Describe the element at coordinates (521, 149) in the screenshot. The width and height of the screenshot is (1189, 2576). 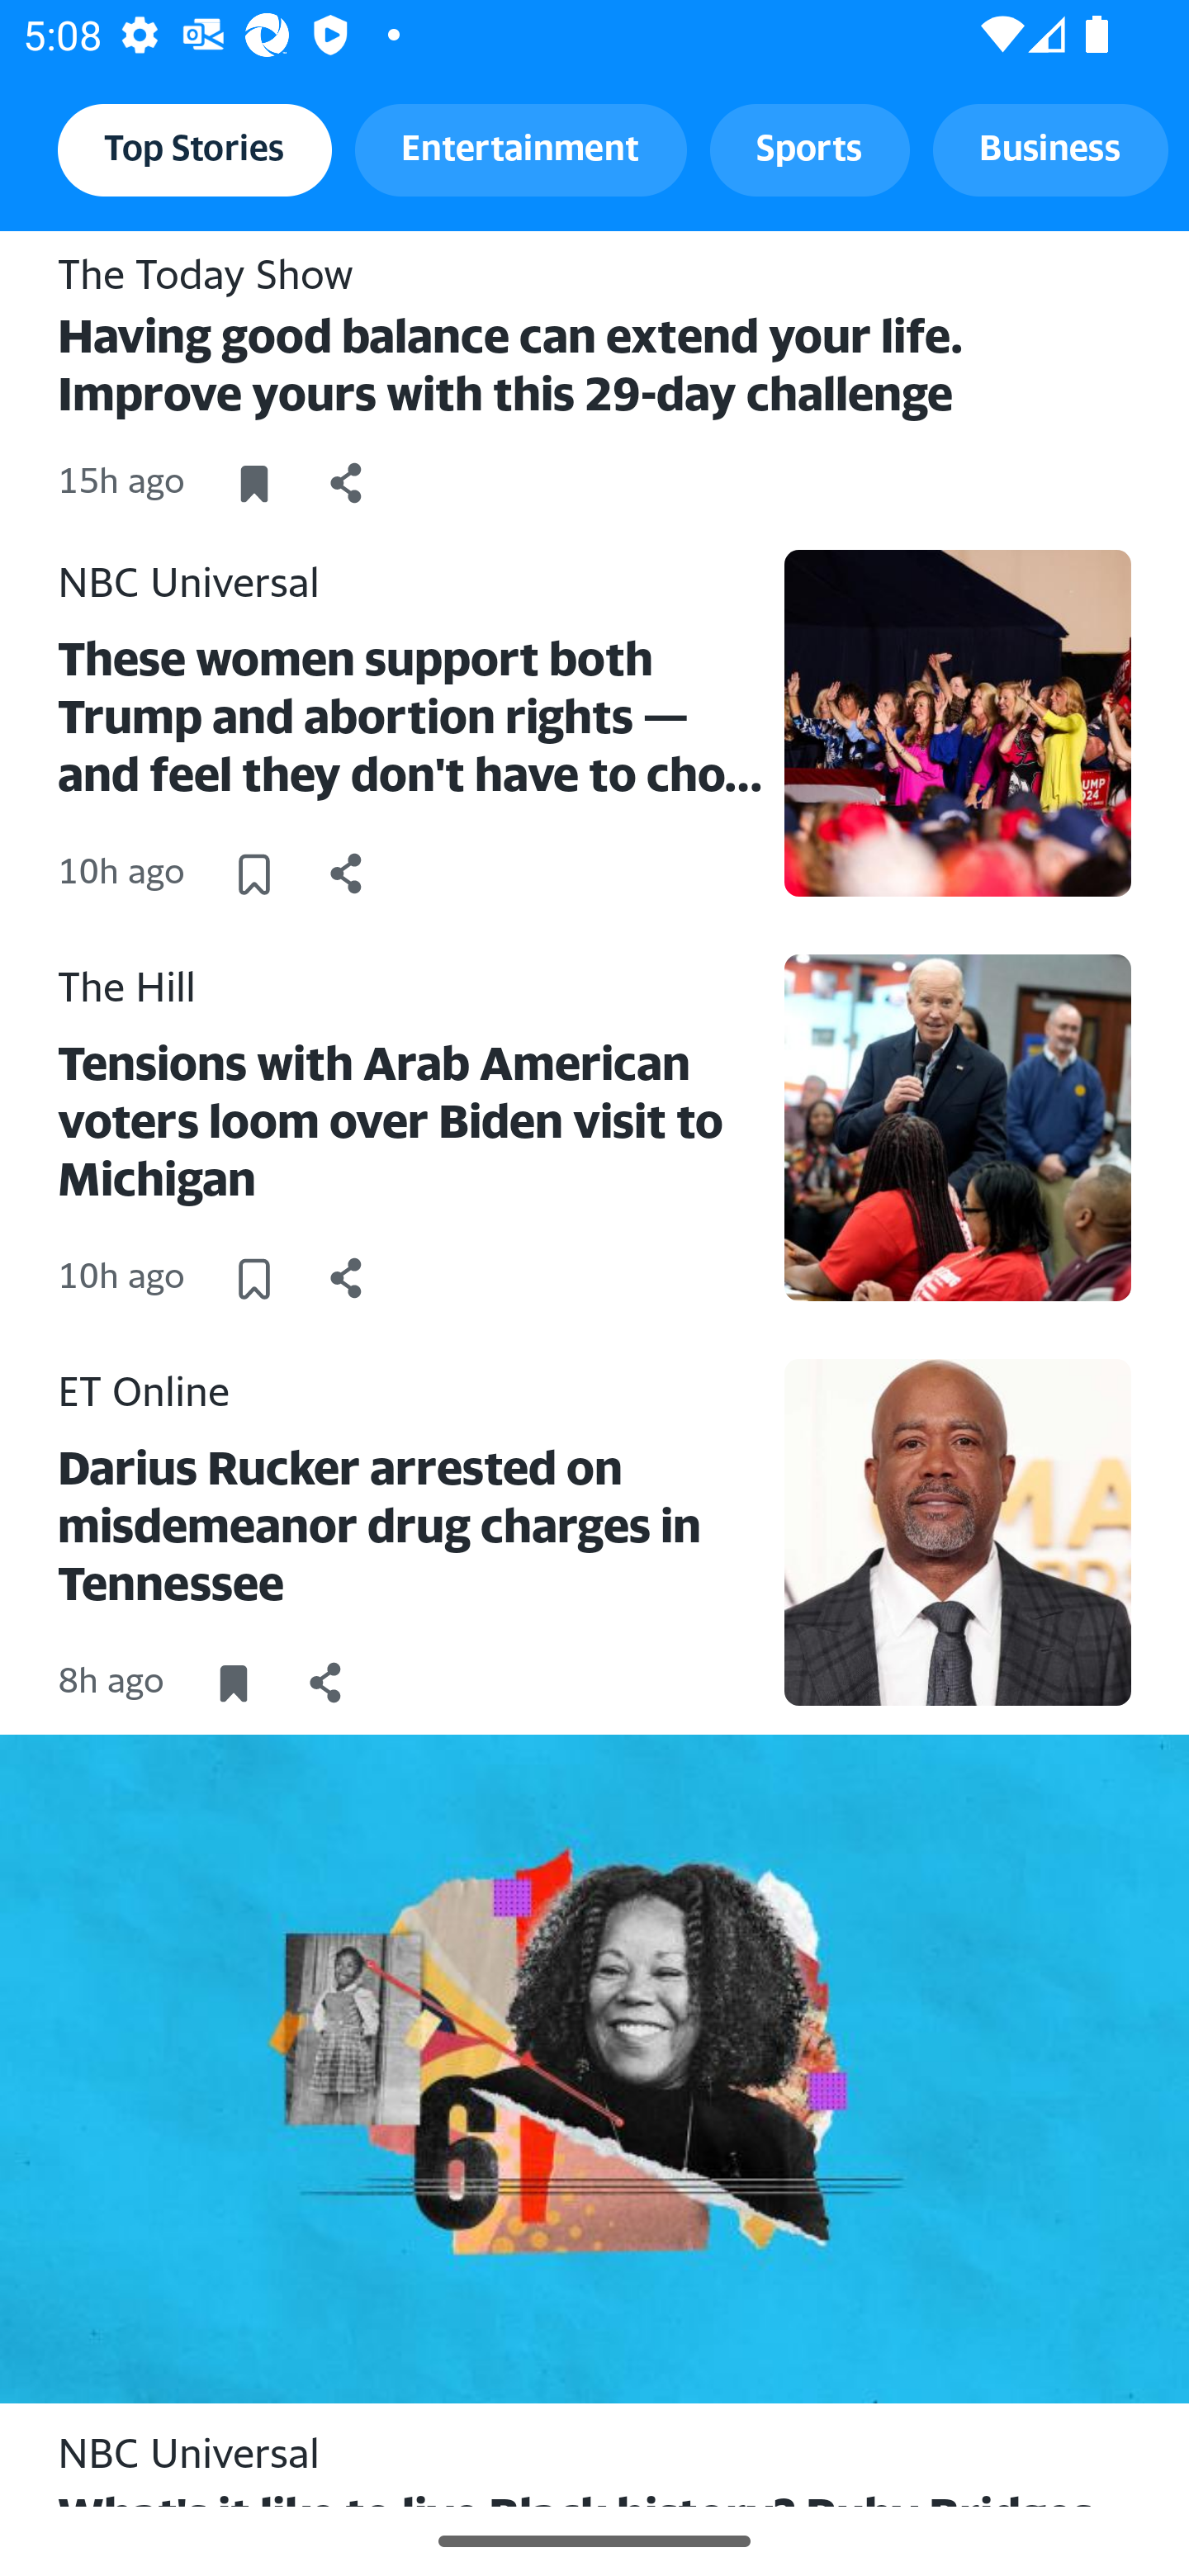
I see `Entertainment` at that location.